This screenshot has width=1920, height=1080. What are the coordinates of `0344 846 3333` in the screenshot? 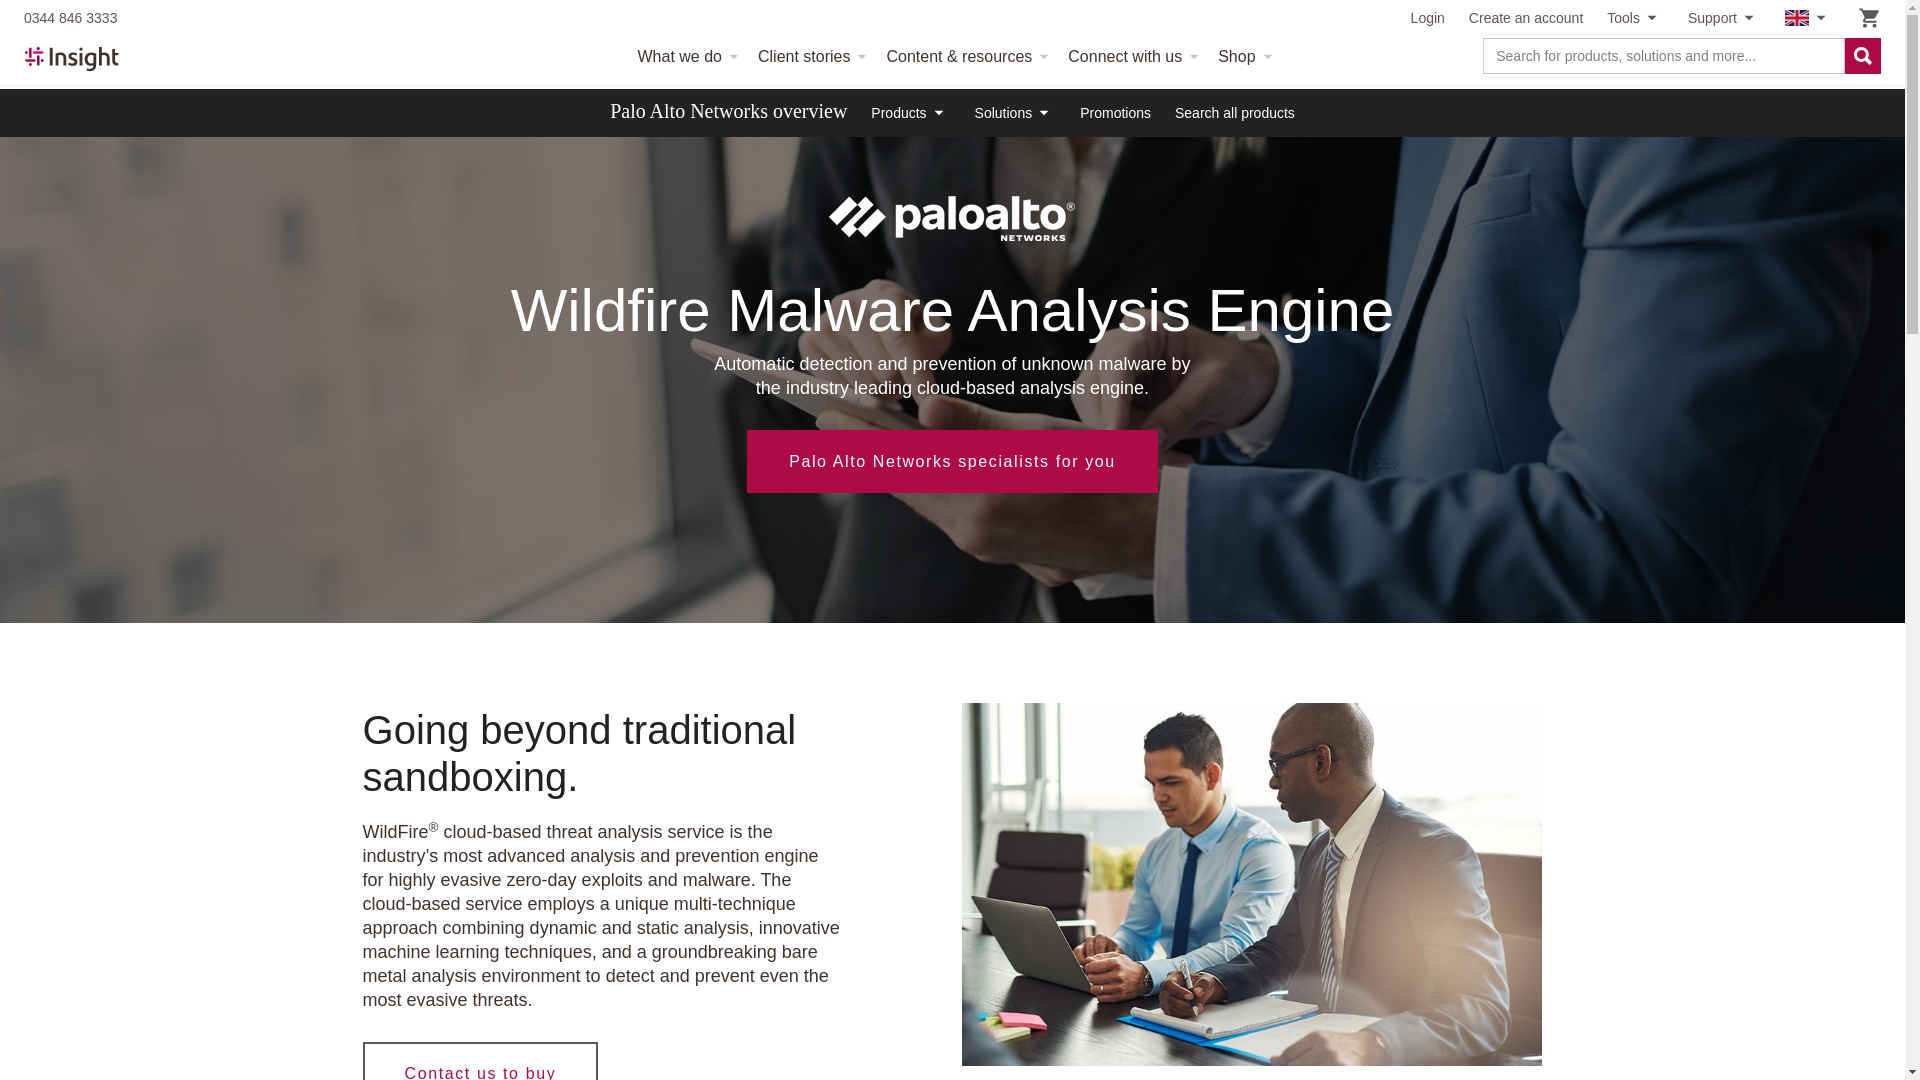 It's located at (70, 18).